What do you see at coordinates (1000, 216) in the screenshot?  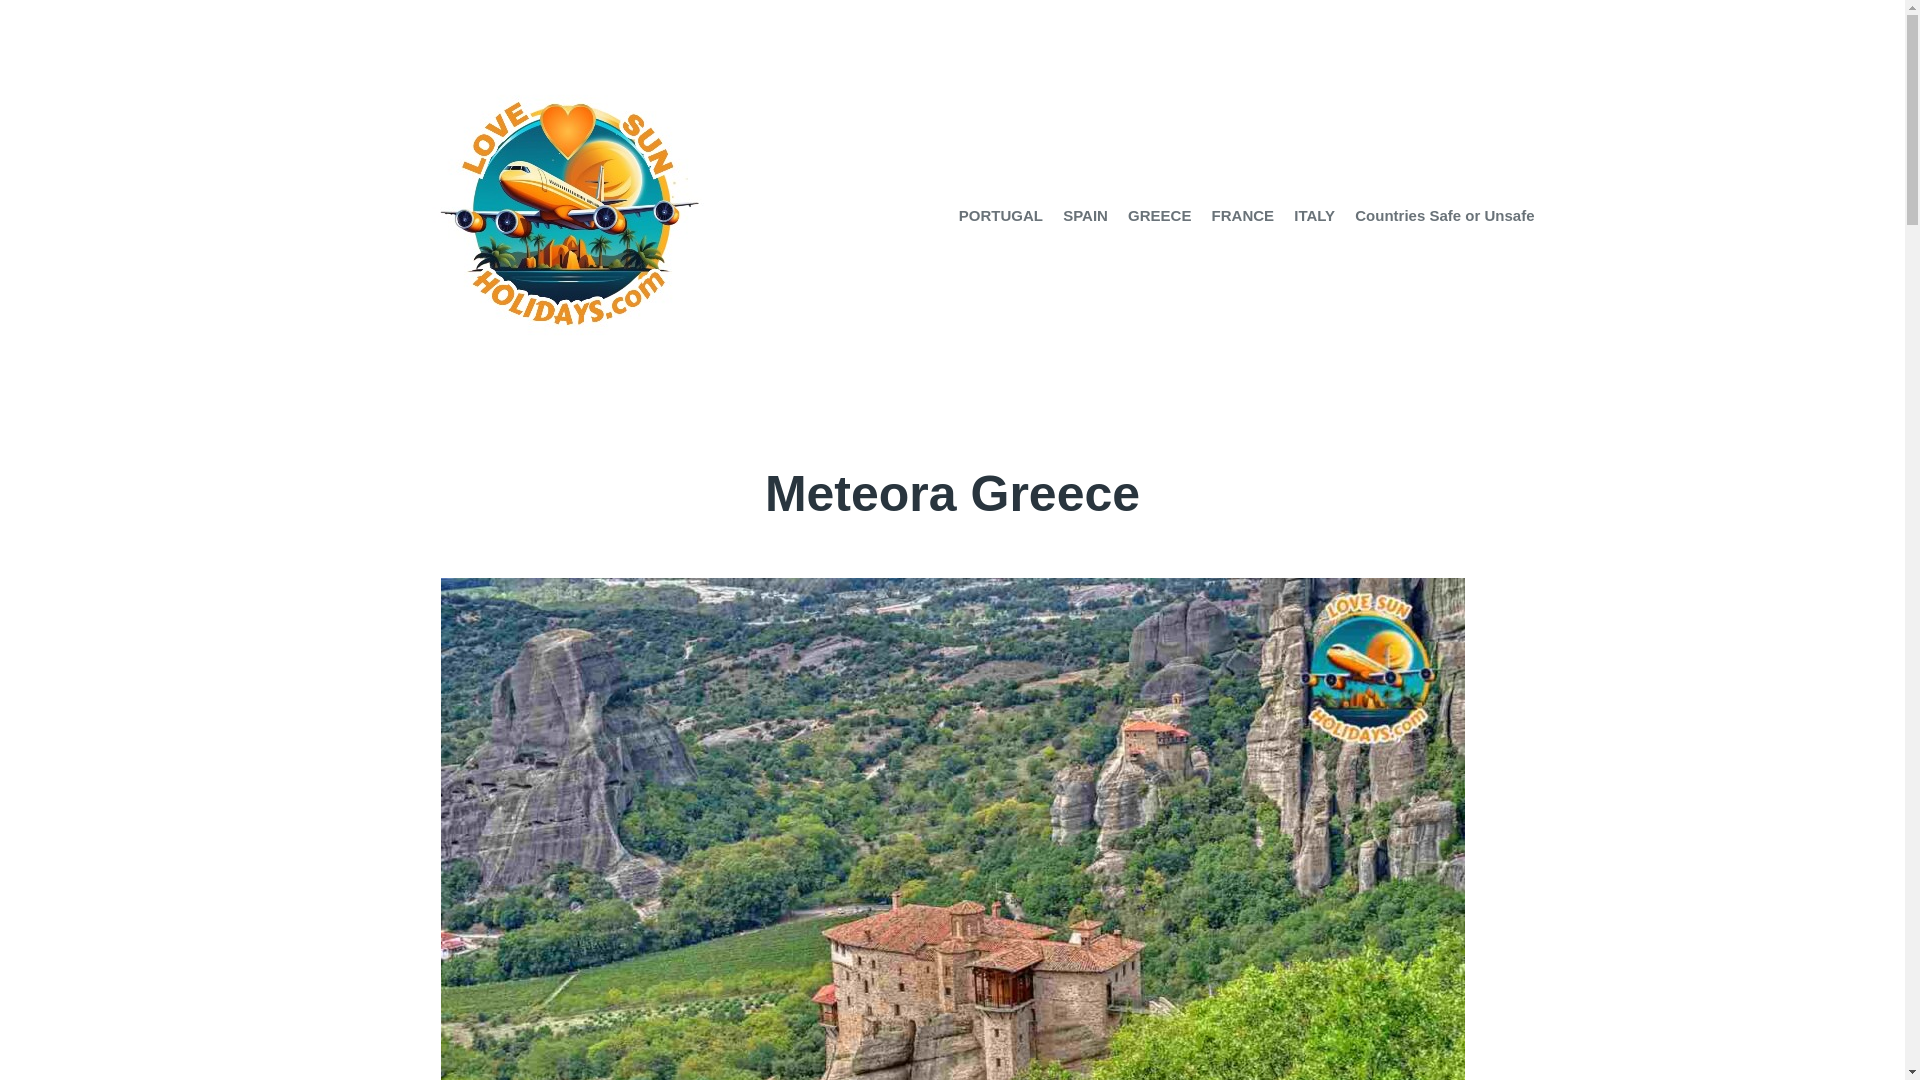 I see `PORTUGAL` at bounding box center [1000, 216].